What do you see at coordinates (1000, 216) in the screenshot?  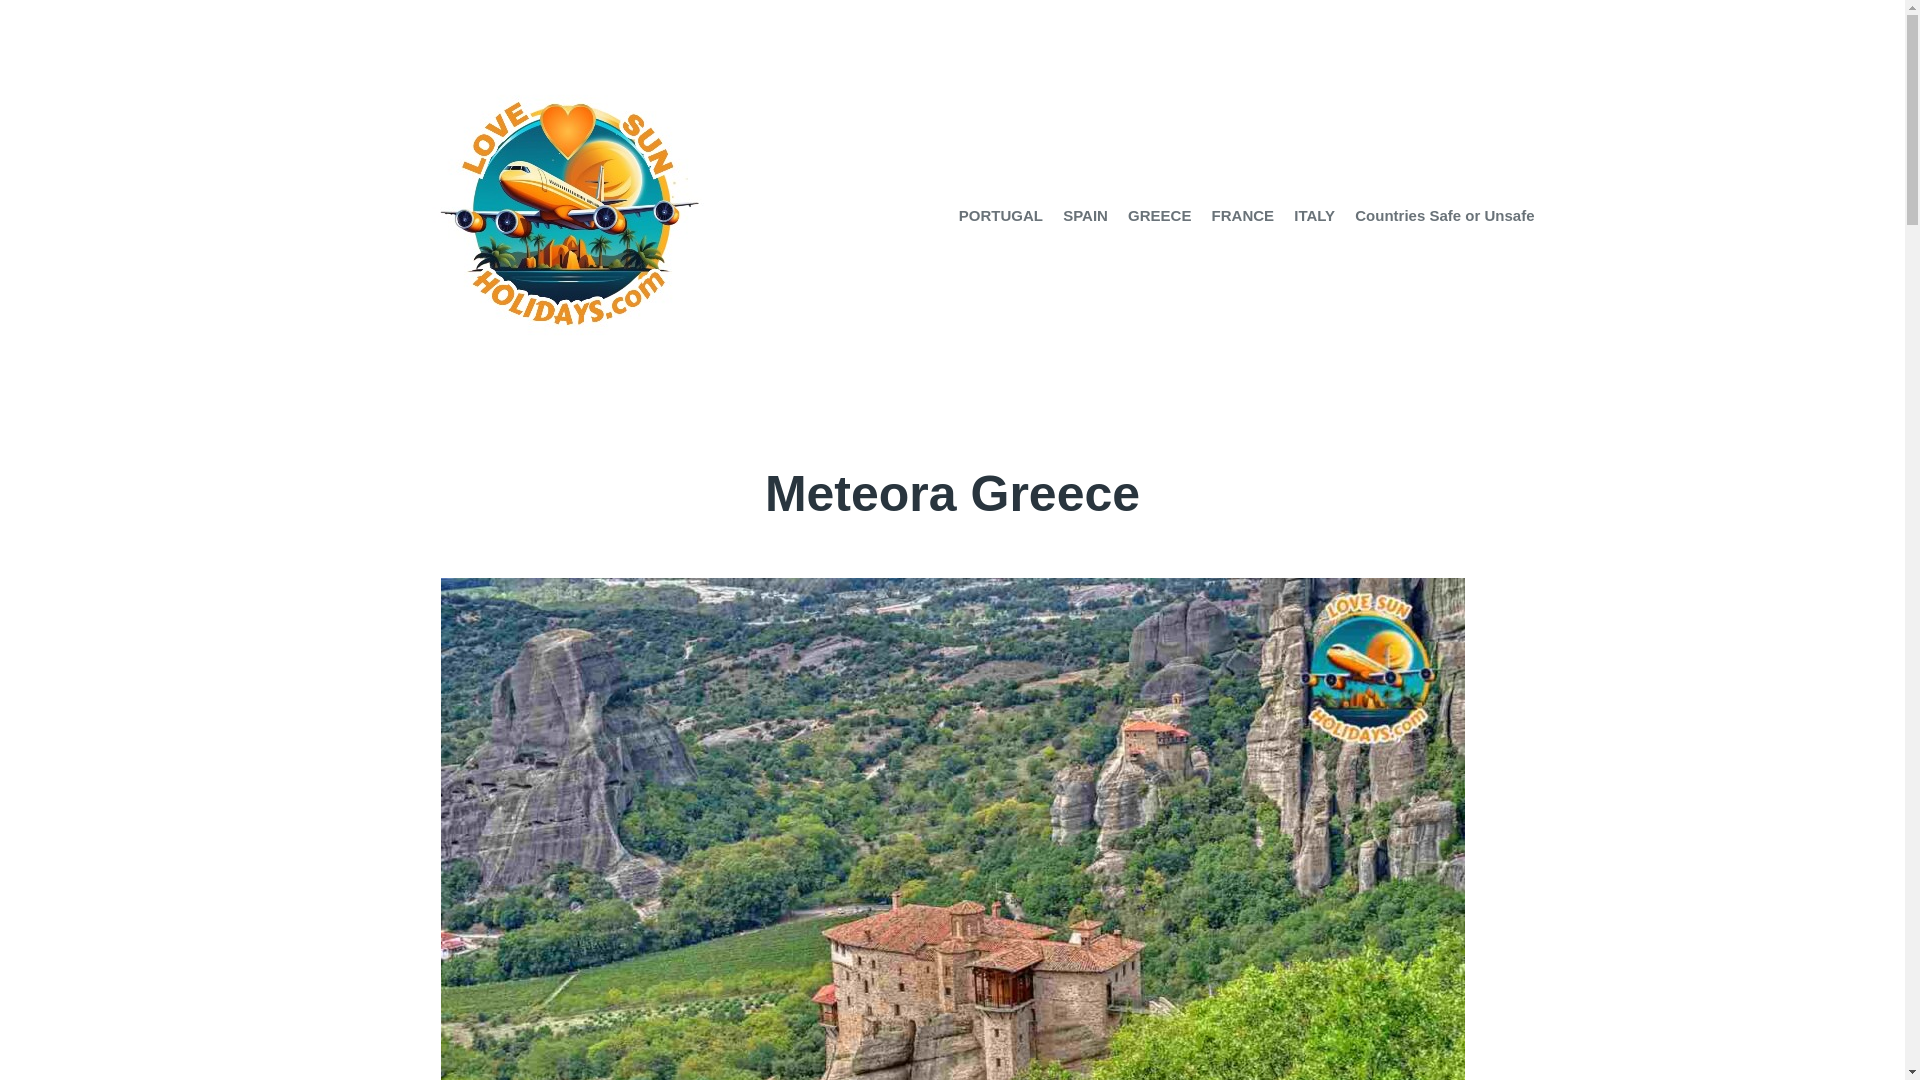 I see `PORTUGAL` at bounding box center [1000, 216].